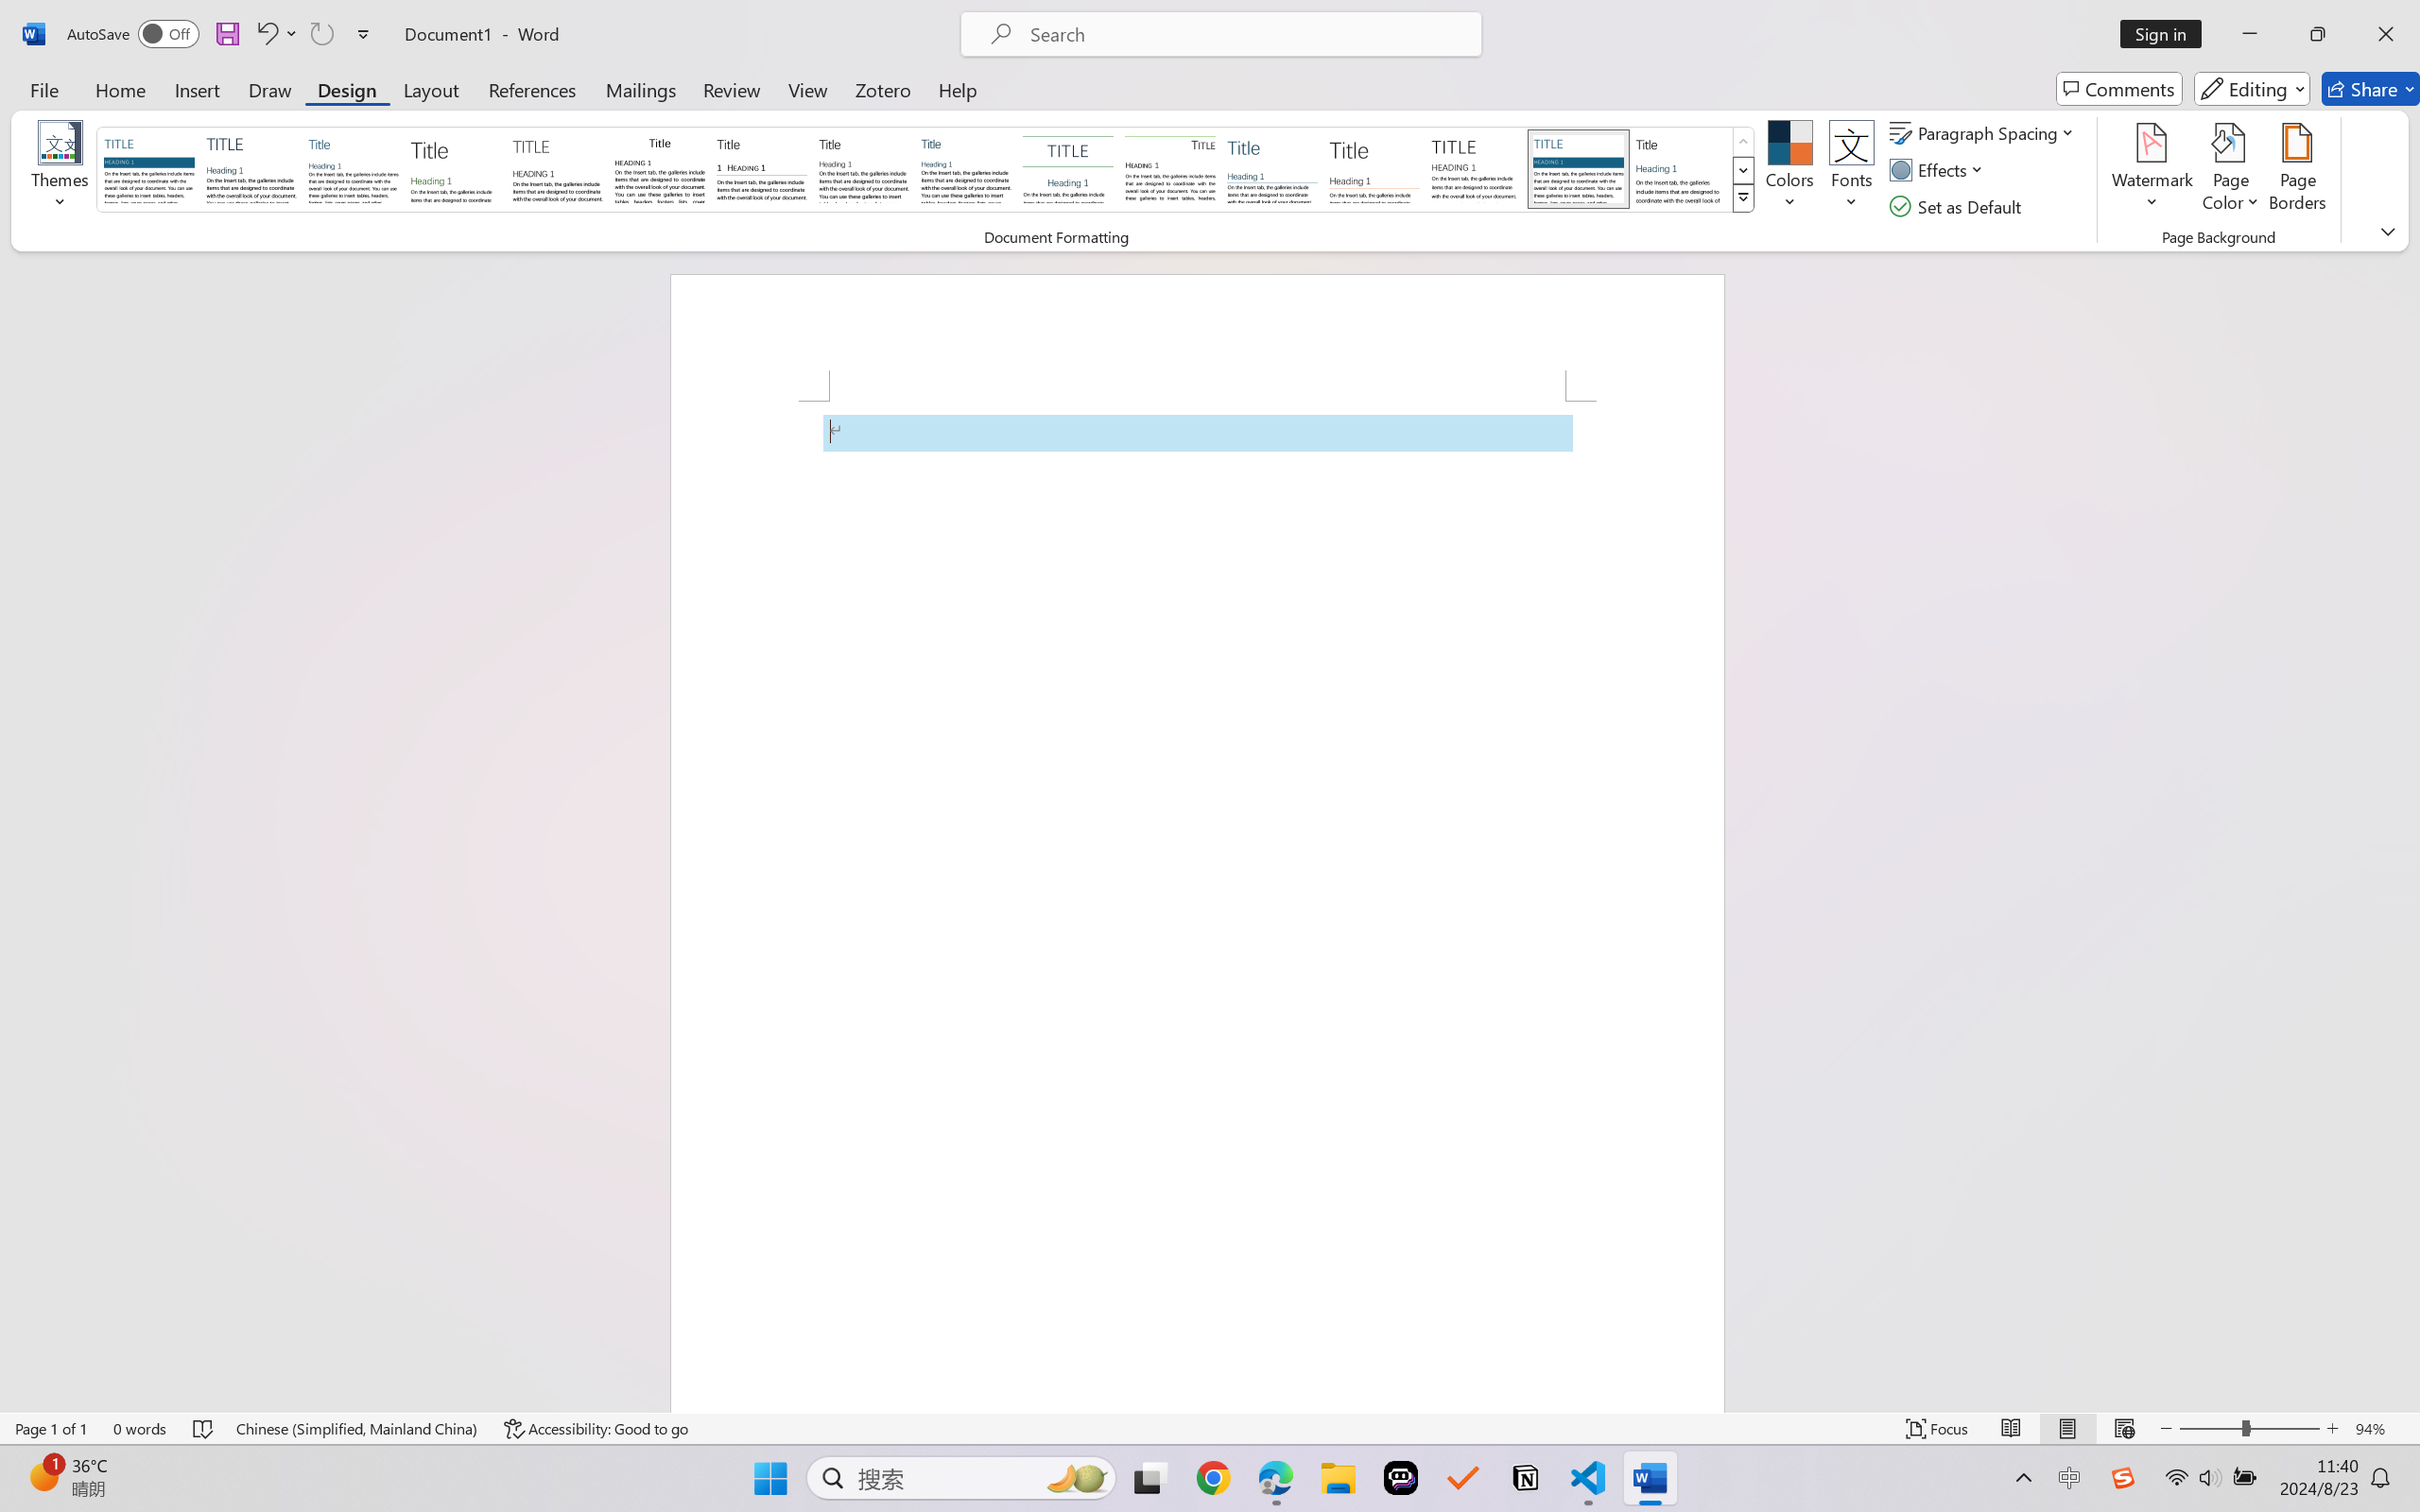  I want to click on Centered, so click(1066, 168).